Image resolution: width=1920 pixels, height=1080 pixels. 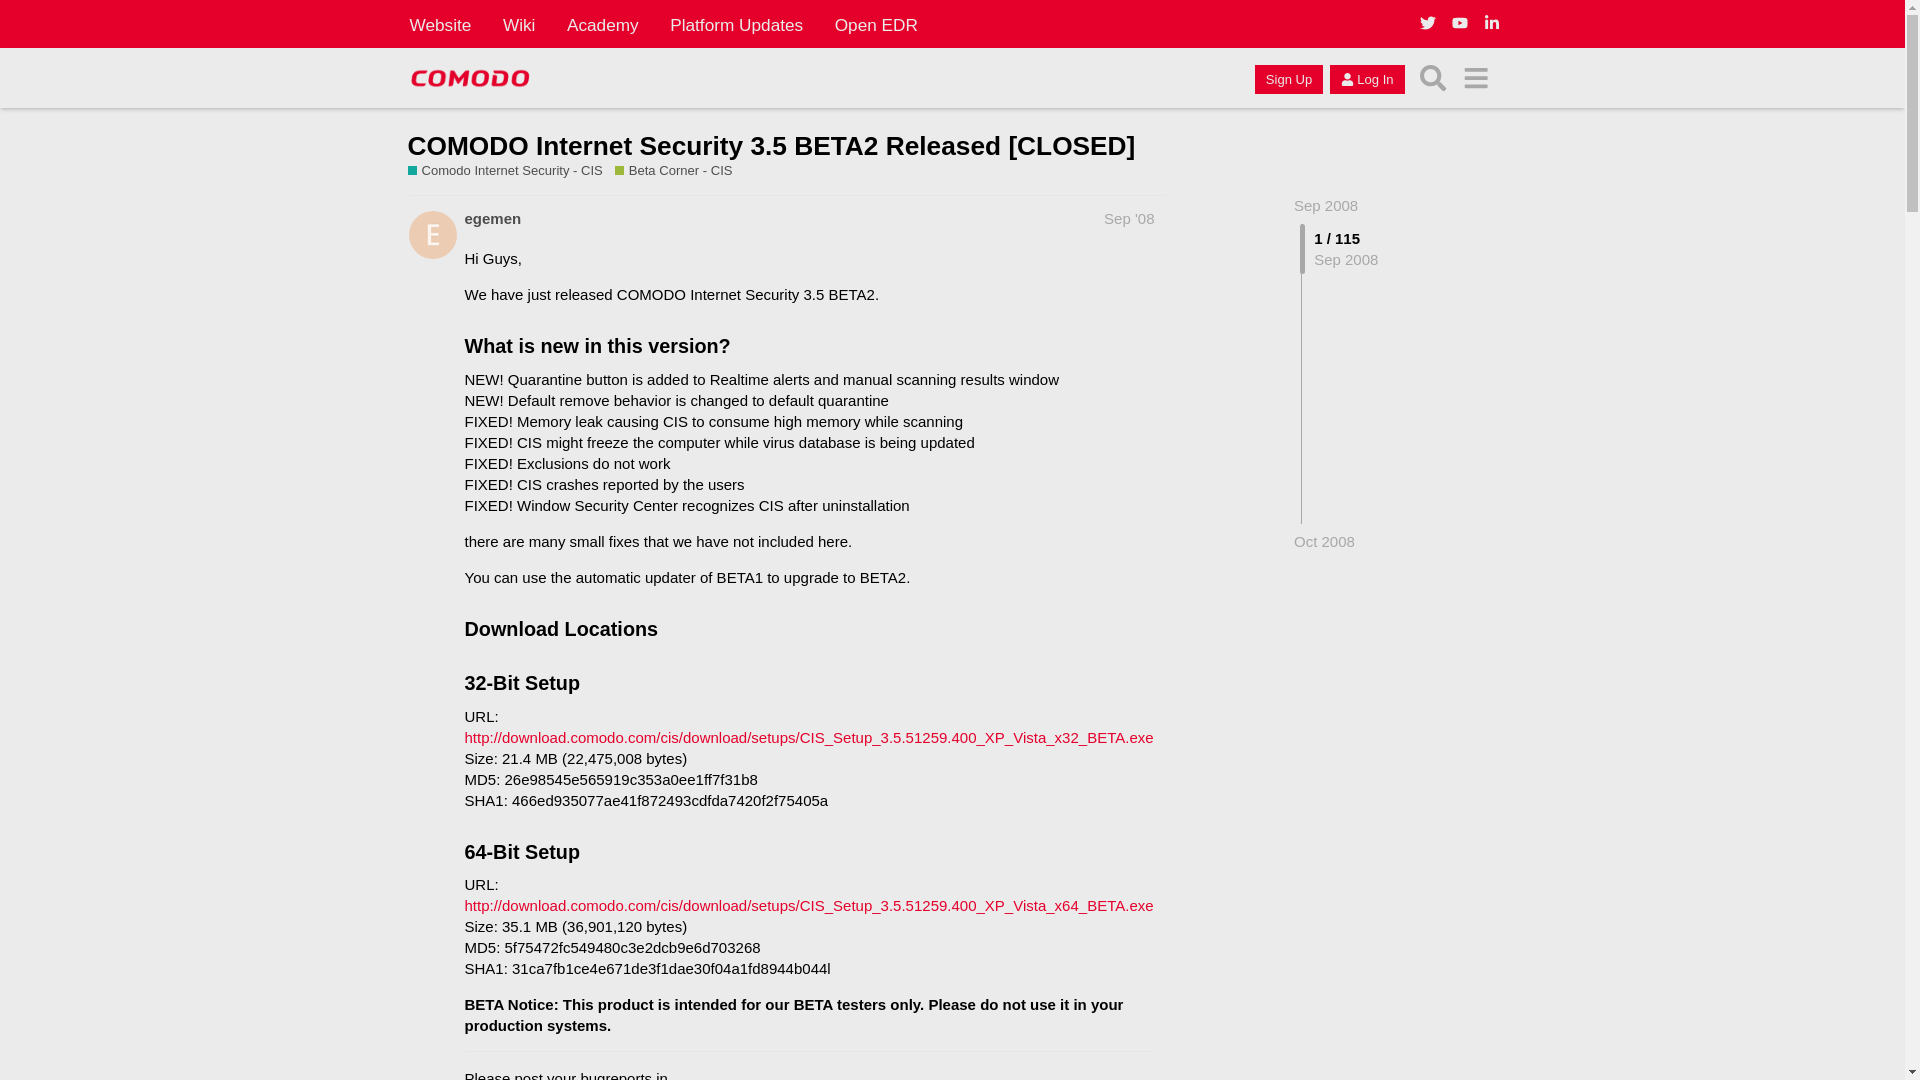 I want to click on Wiki, so click(x=519, y=24).